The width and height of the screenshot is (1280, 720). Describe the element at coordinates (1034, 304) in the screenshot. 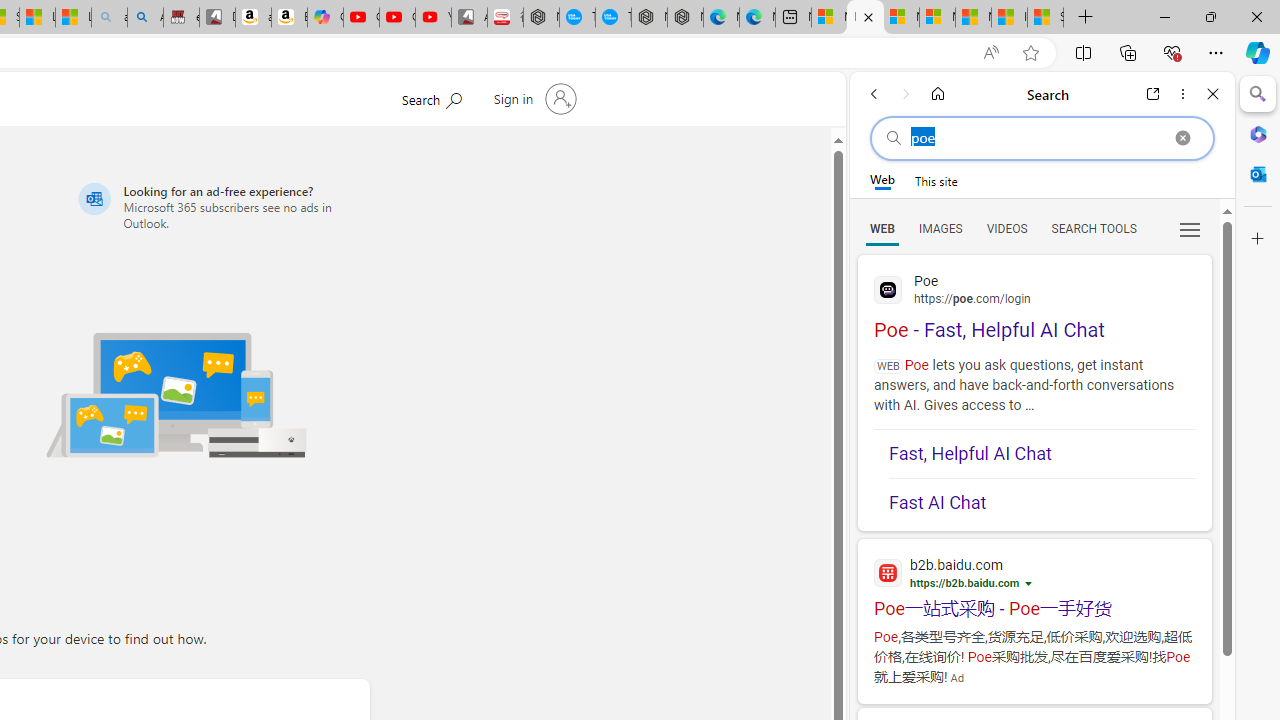

I see `Poe - Fast, Helpful AI Chat` at that location.